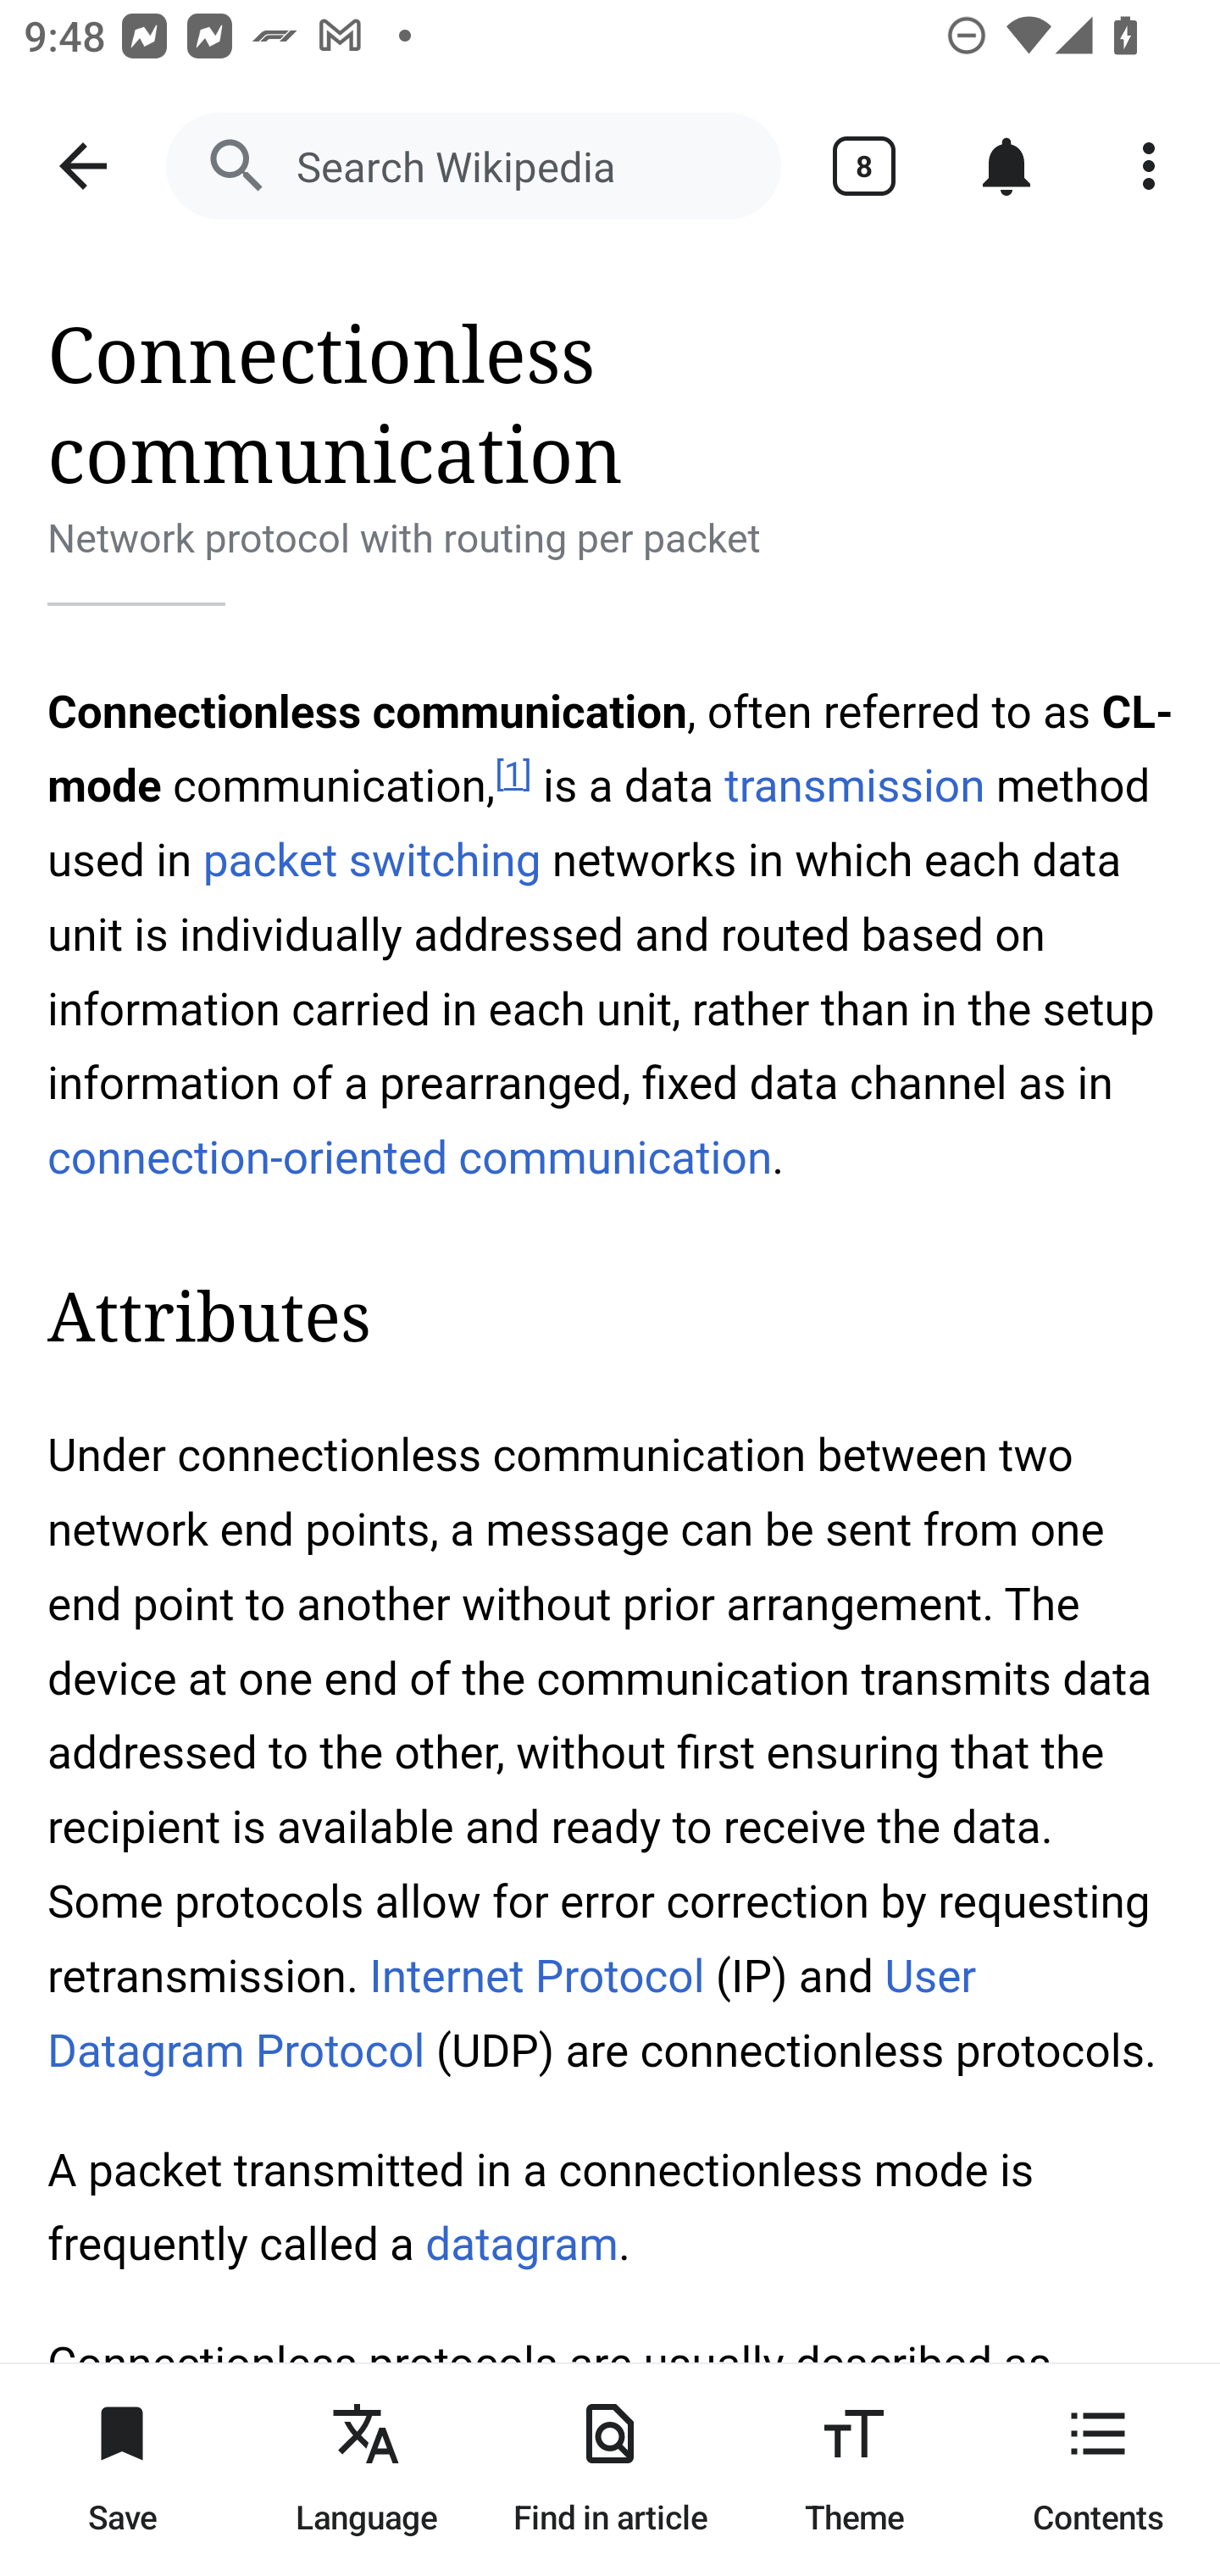 This screenshot has height=2576, width=1220. What do you see at coordinates (371, 859) in the screenshot?
I see `packet switching` at bounding box center [371, 859].